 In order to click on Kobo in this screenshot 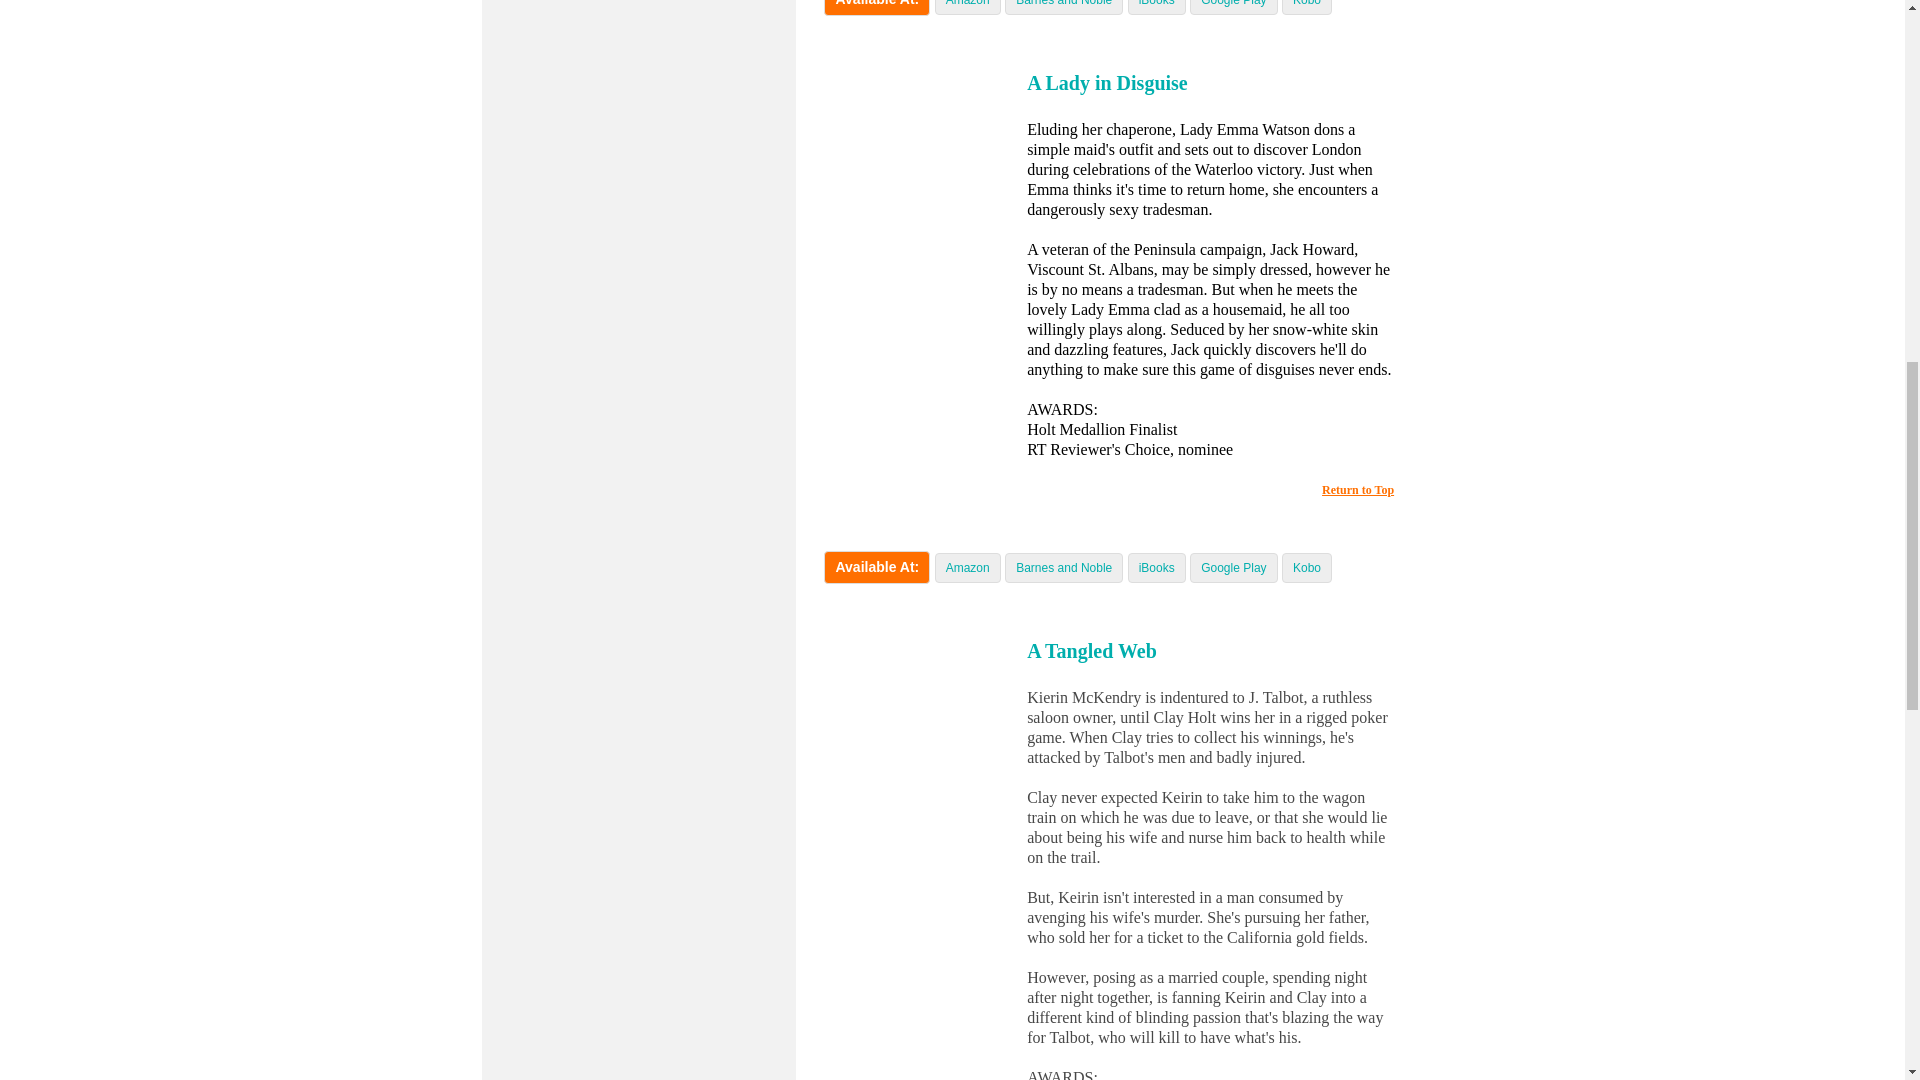, I will do `click(1306, 3)`.